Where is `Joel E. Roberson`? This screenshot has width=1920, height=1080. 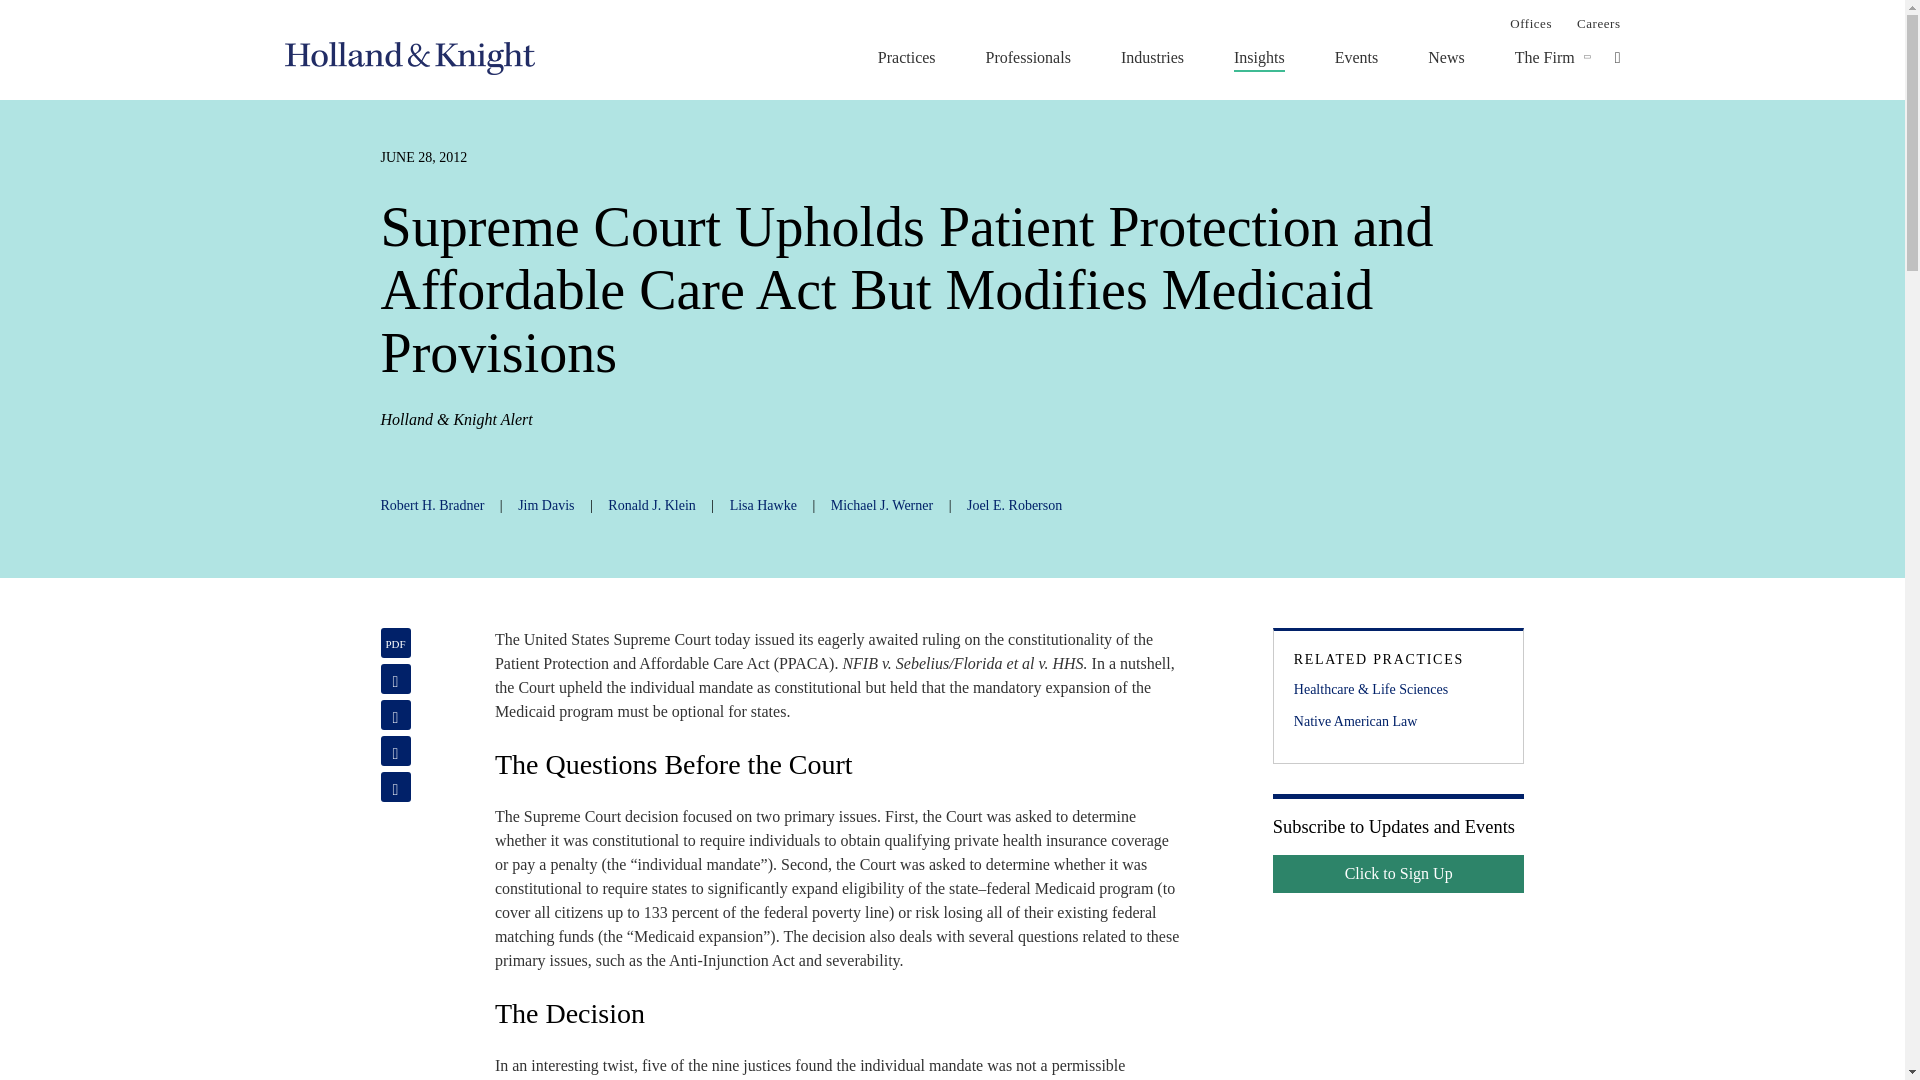 Joel E. Roberson is located at coordinates (1014, 505).